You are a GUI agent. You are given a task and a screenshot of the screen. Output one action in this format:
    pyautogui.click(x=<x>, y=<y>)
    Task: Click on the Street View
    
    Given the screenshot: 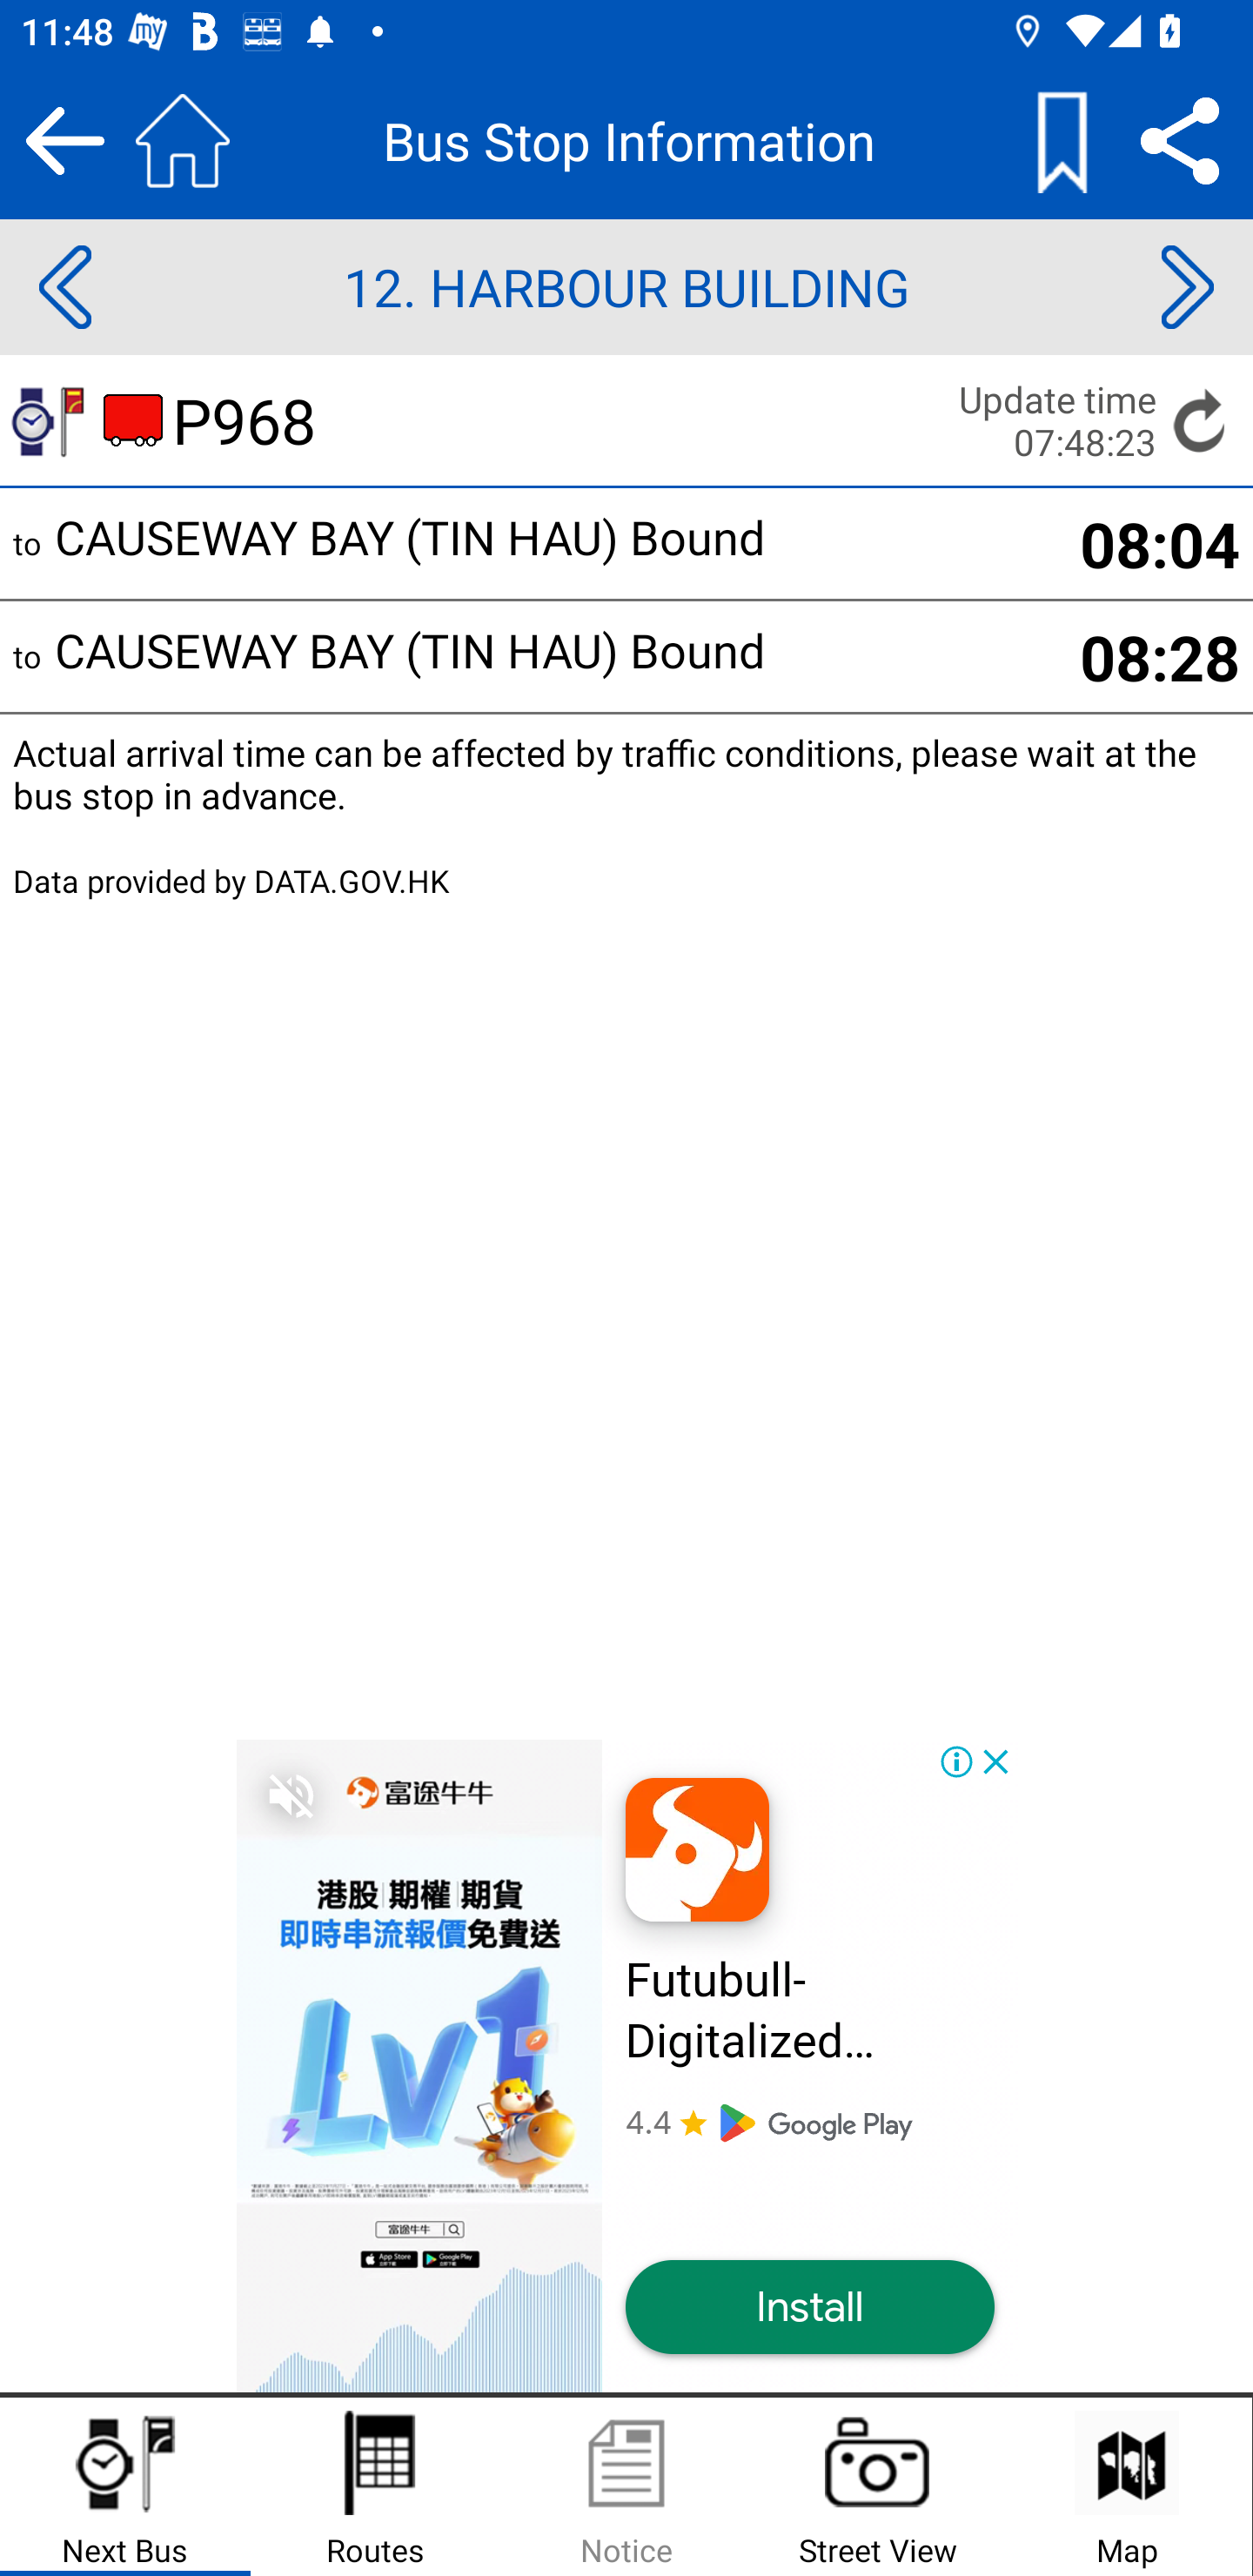 What is the action you would take?
    pyautogui.click(x=877, y=2487)
    